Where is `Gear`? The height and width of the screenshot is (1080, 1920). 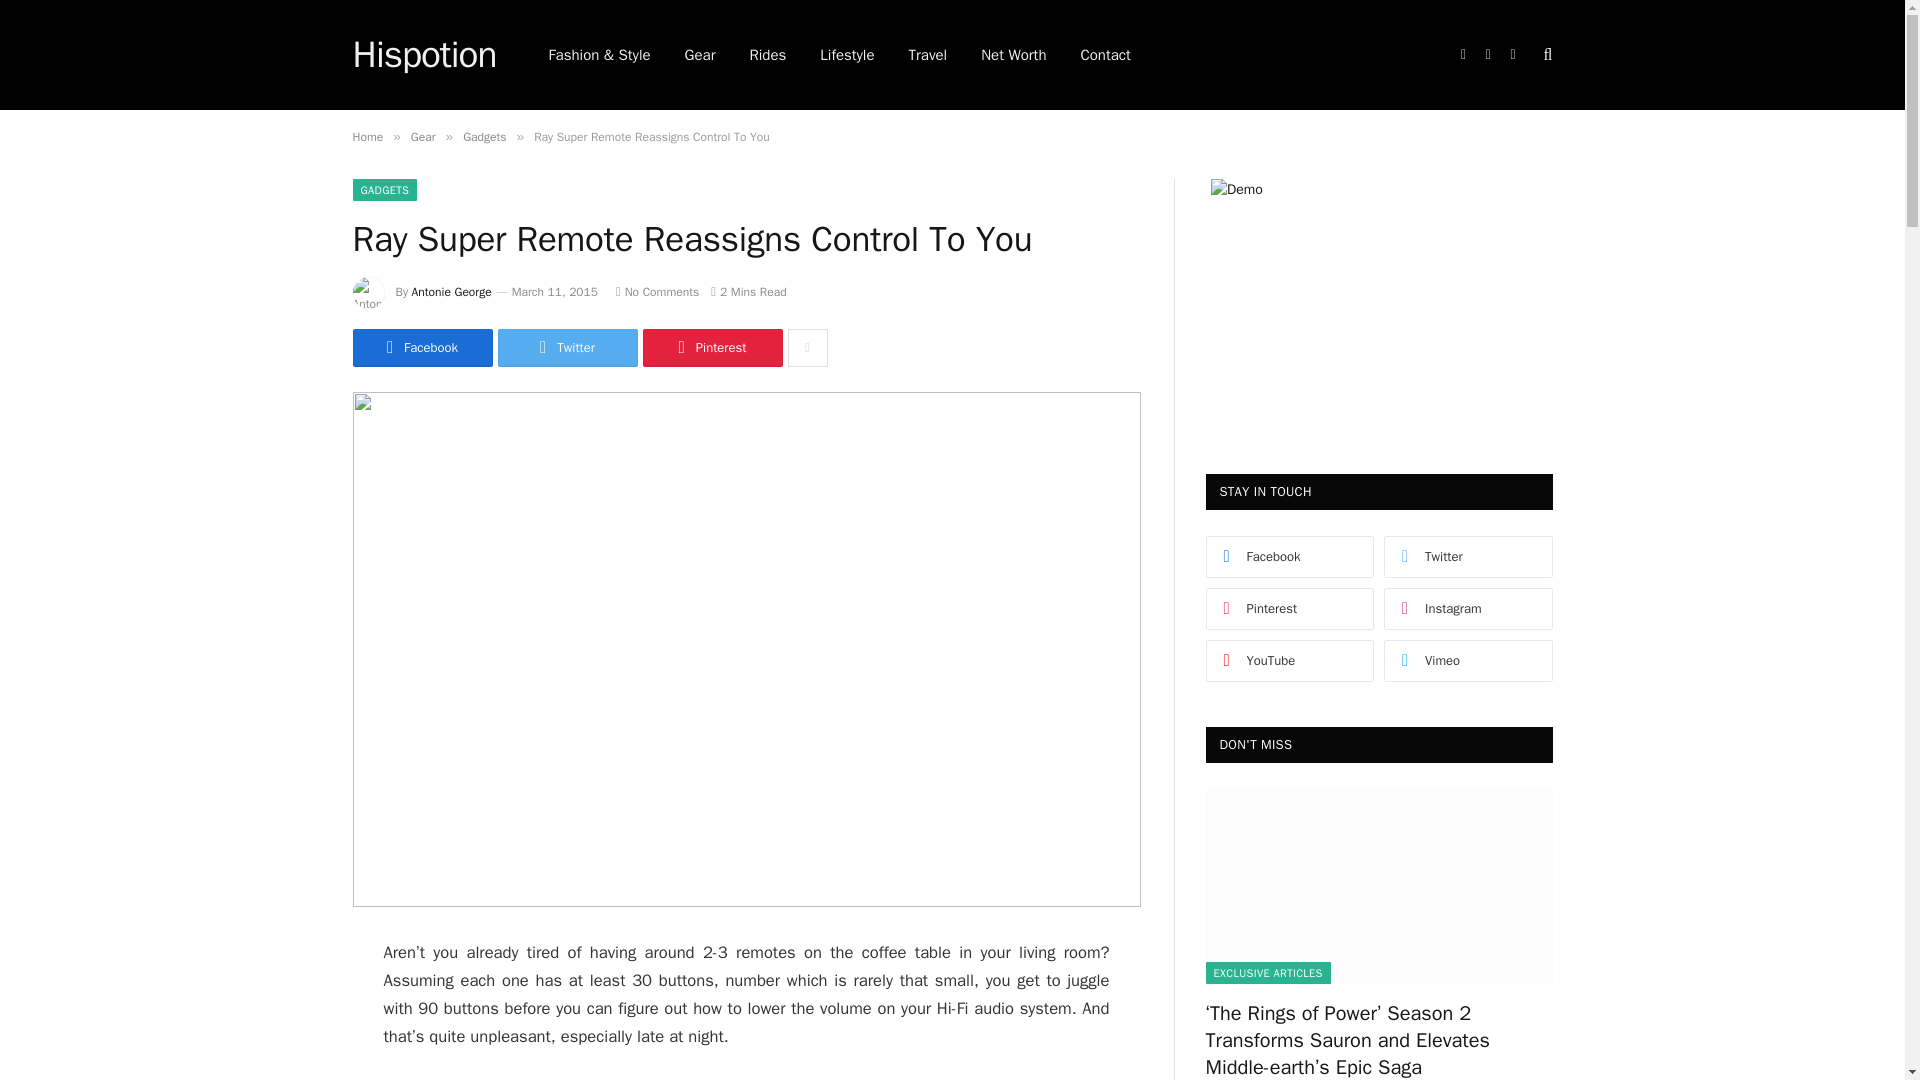
Gear is located at coordinates (422, 136).